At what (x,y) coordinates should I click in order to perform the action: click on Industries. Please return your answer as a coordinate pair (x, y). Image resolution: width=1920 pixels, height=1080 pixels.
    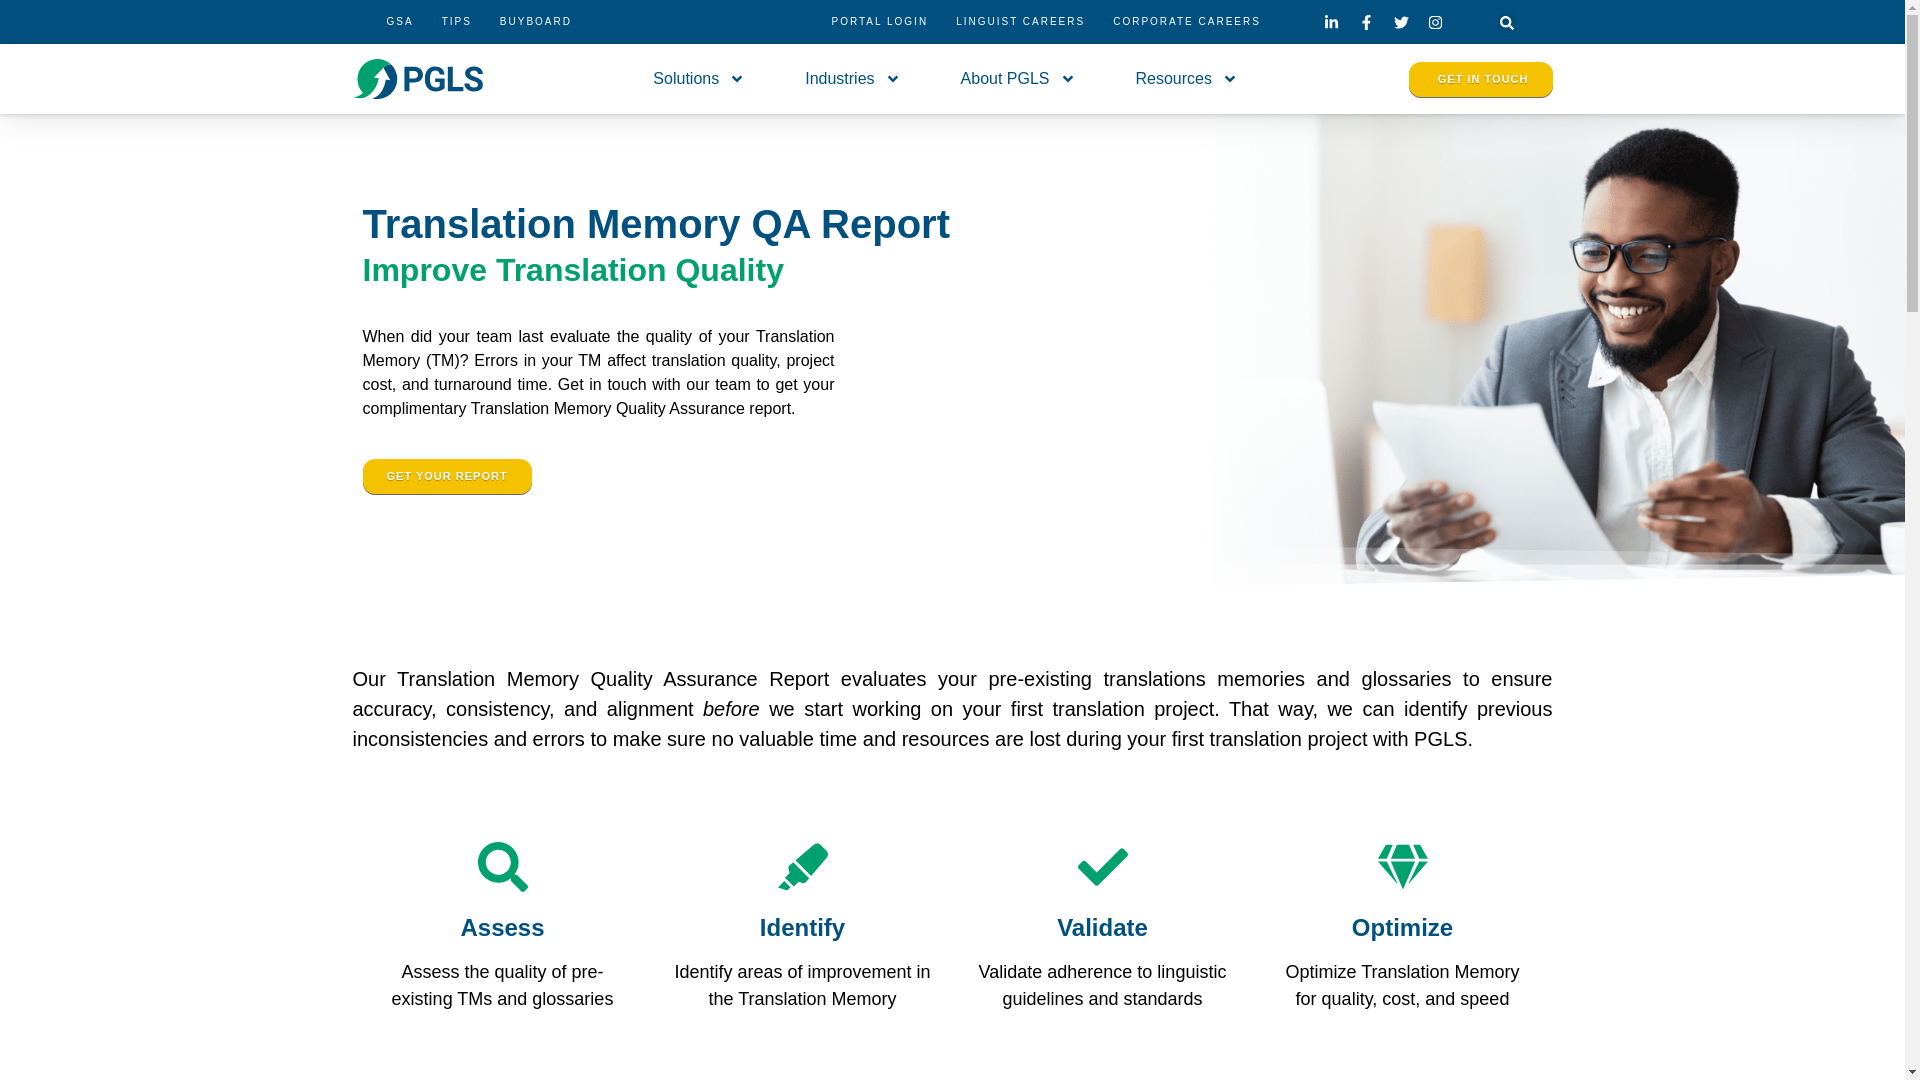
    Looking at the image, I should click on (852, 79).